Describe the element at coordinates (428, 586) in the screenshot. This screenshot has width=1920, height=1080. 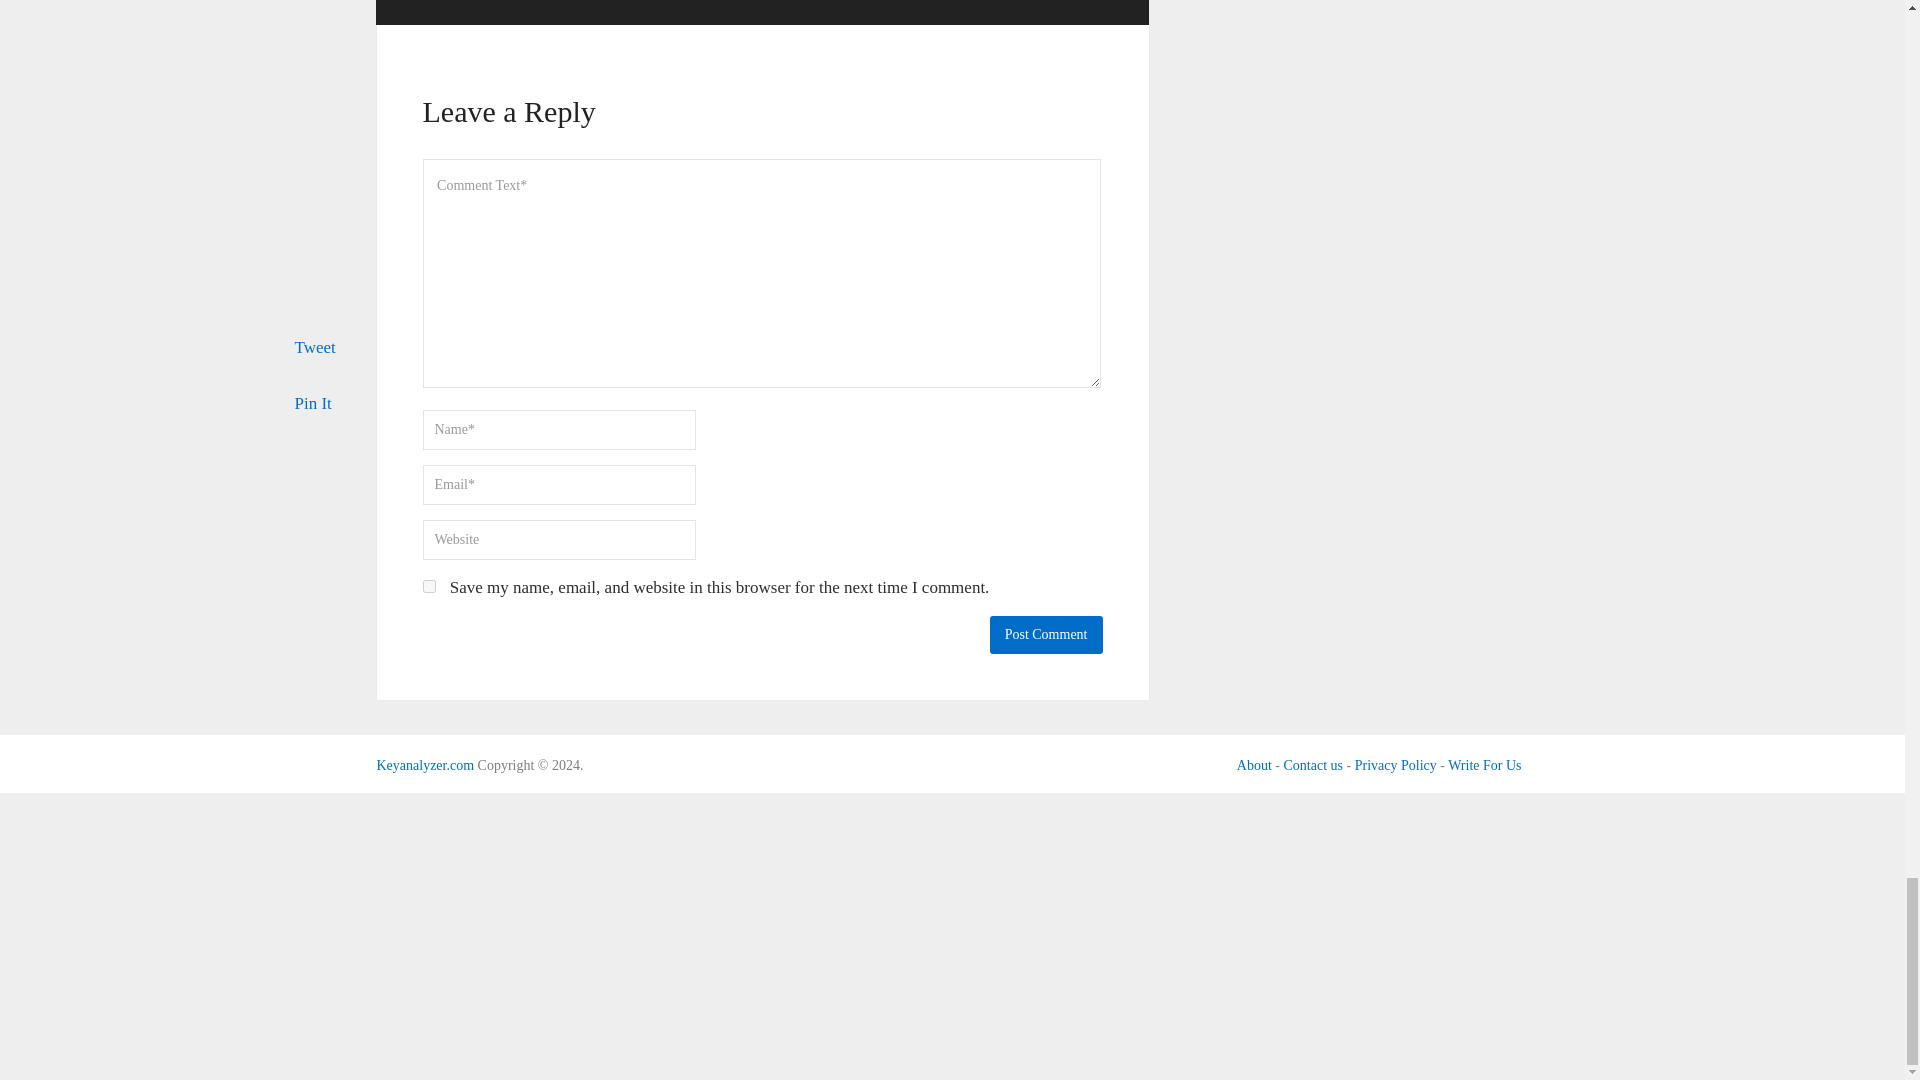
I see `yes` at that location.